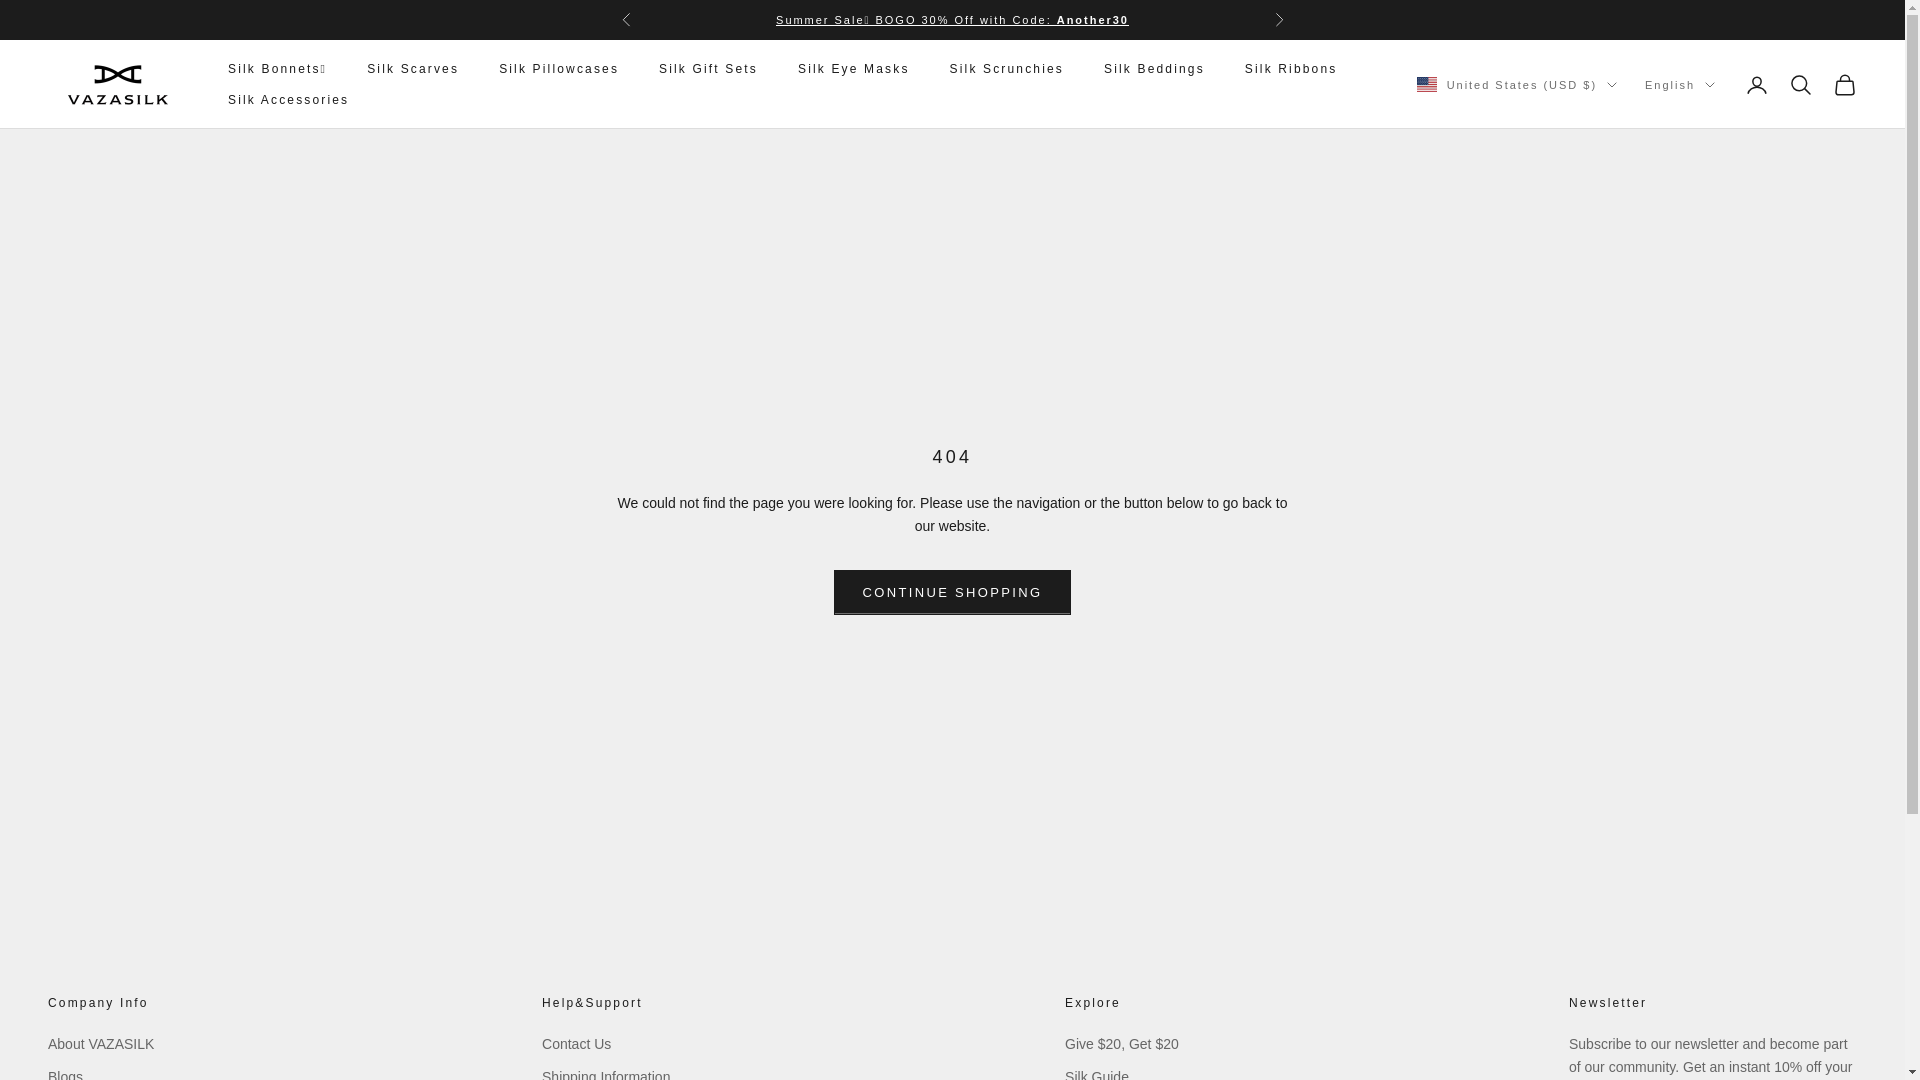  What do you see at coordinates (1006, 68) in the screenshot?
I see `Silk Scrunchies` at bounding box center [1006, 68].